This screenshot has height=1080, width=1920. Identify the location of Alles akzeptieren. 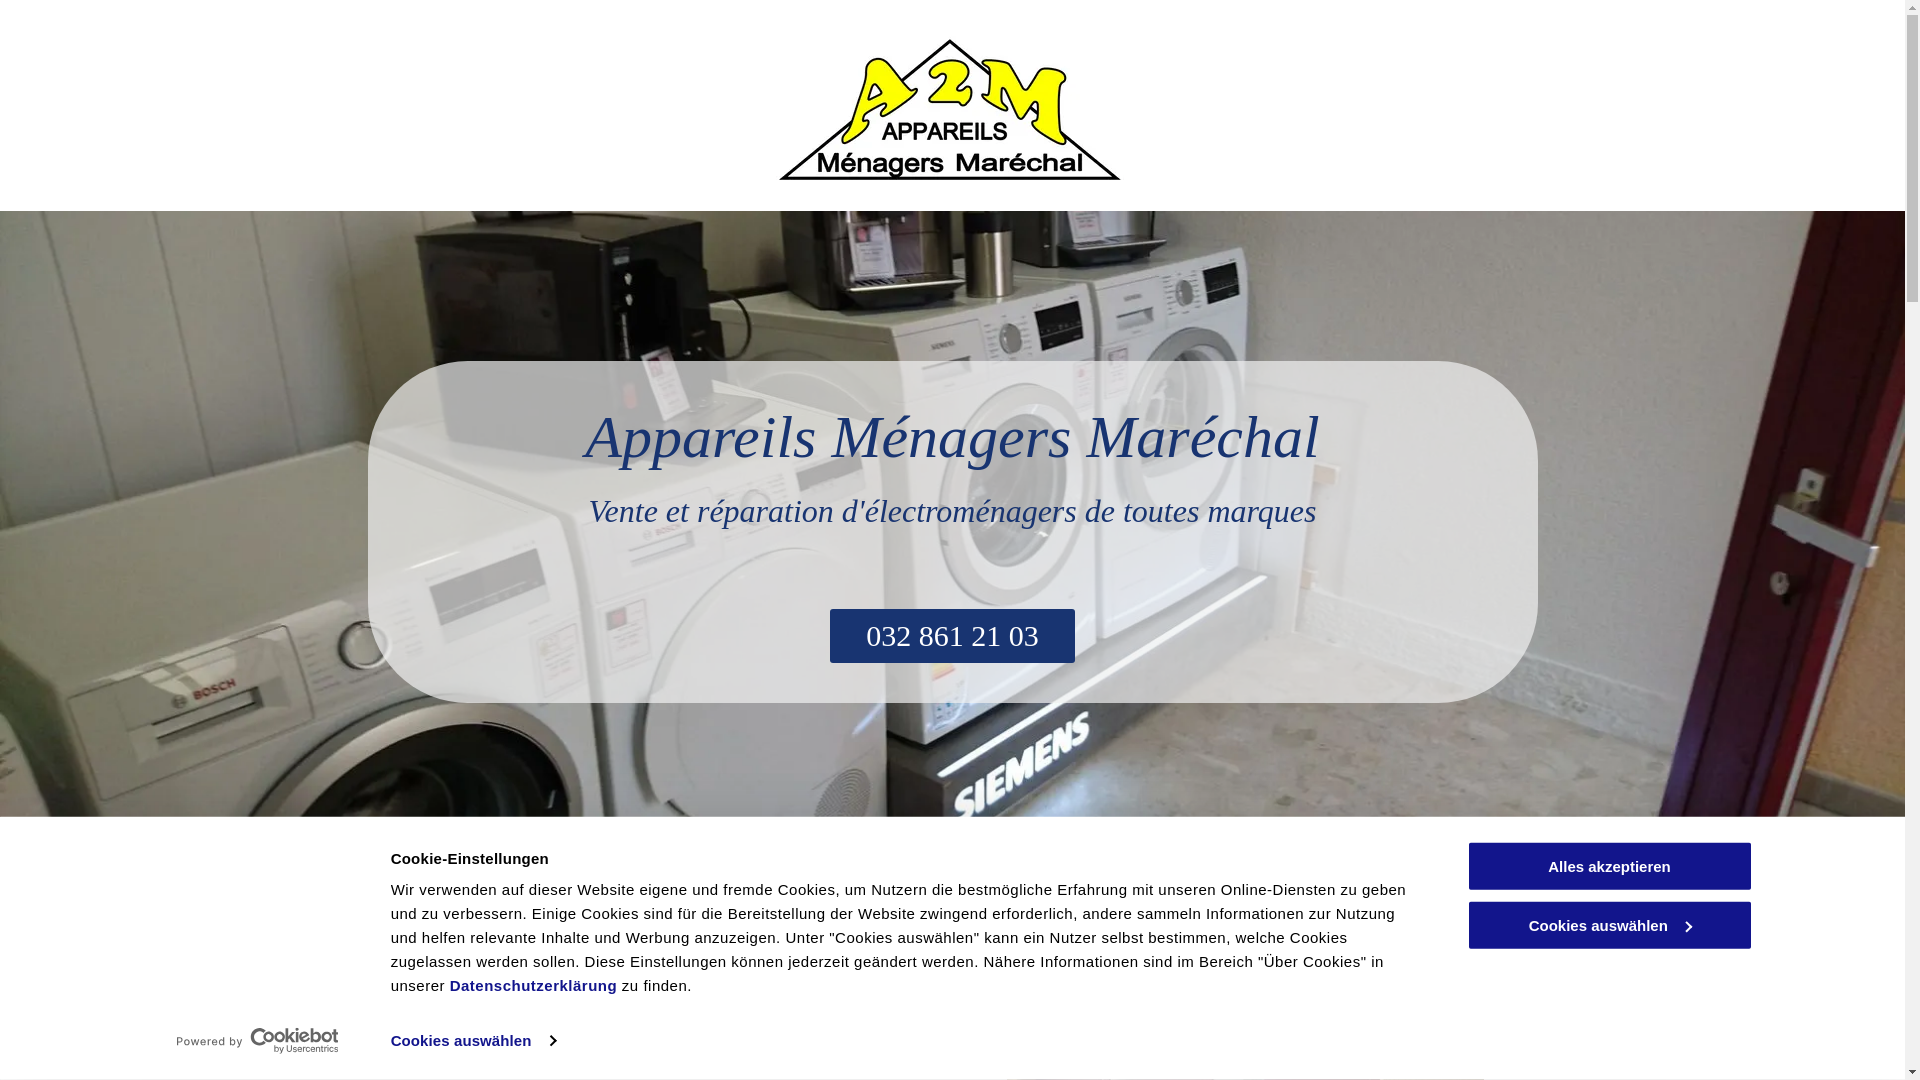
(1609, 866).